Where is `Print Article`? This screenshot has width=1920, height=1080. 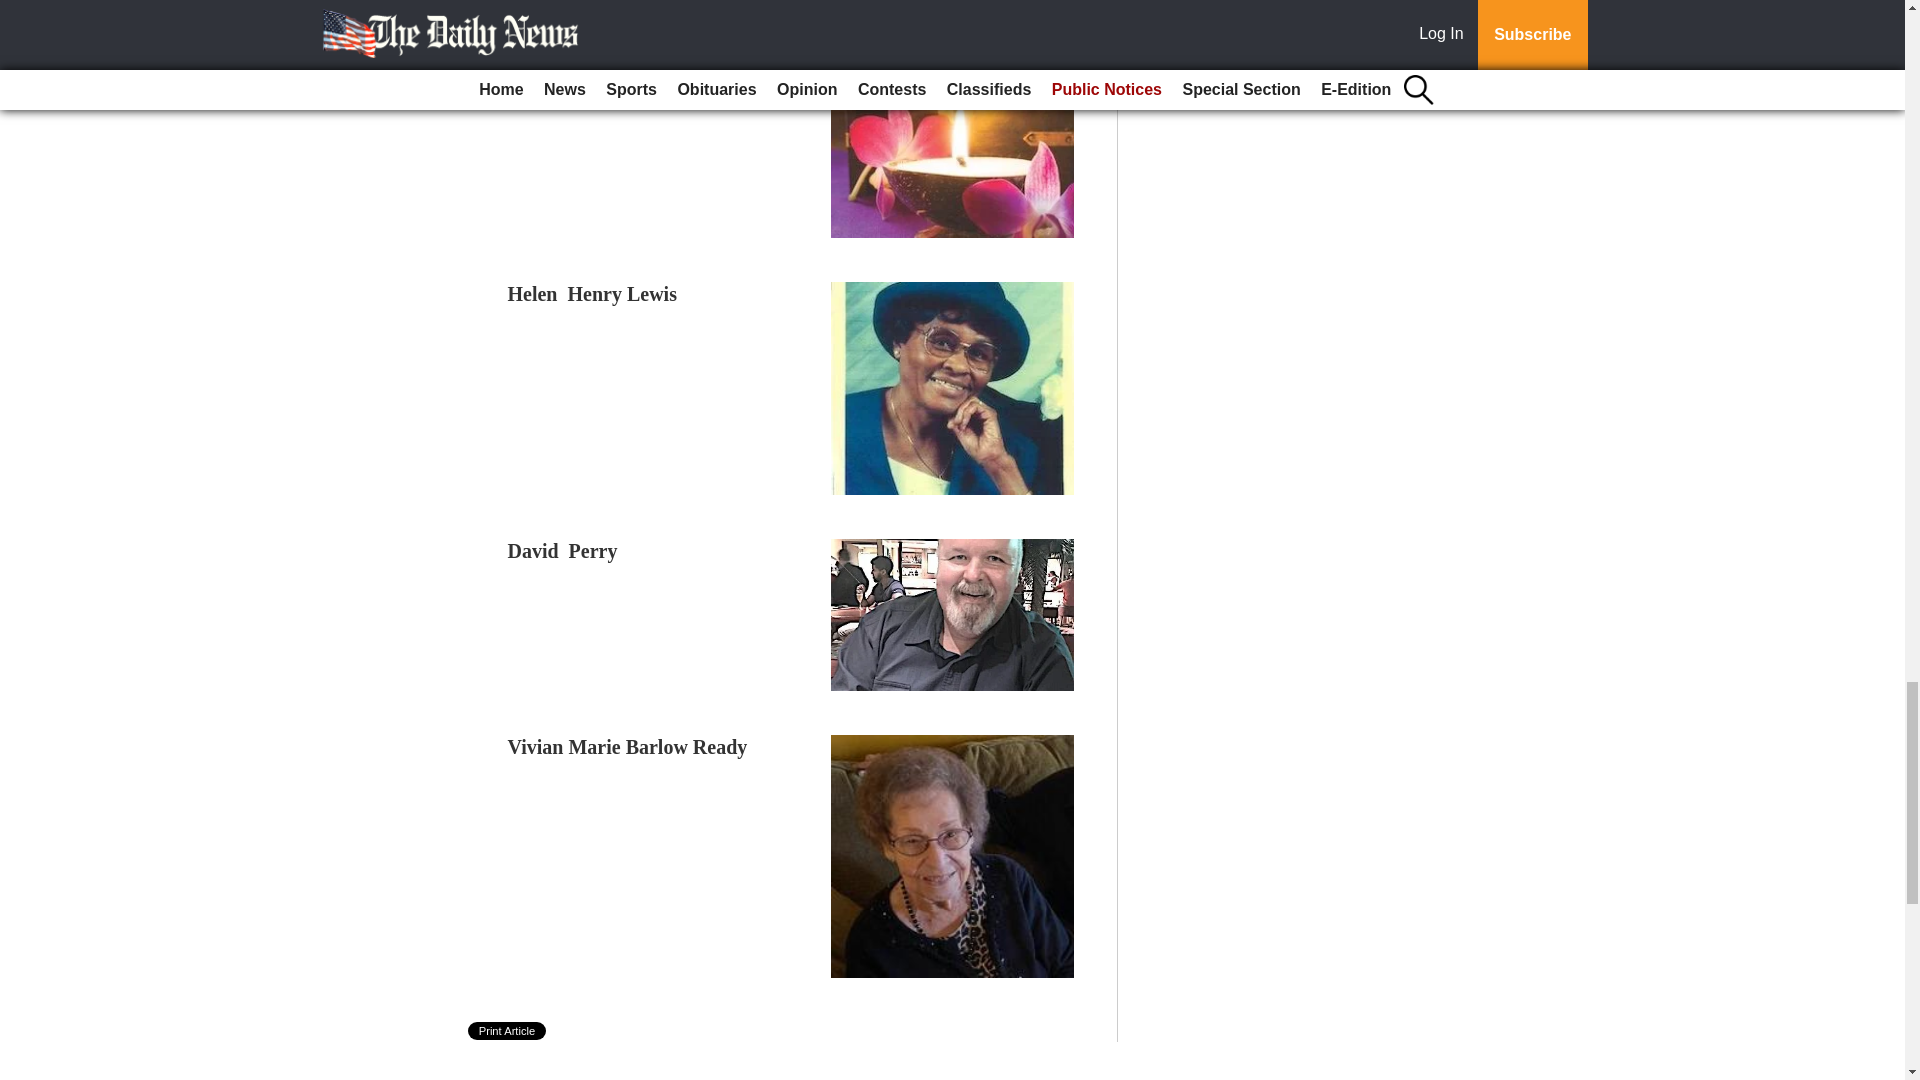 Print Article is located at coordinates (508, 1030).